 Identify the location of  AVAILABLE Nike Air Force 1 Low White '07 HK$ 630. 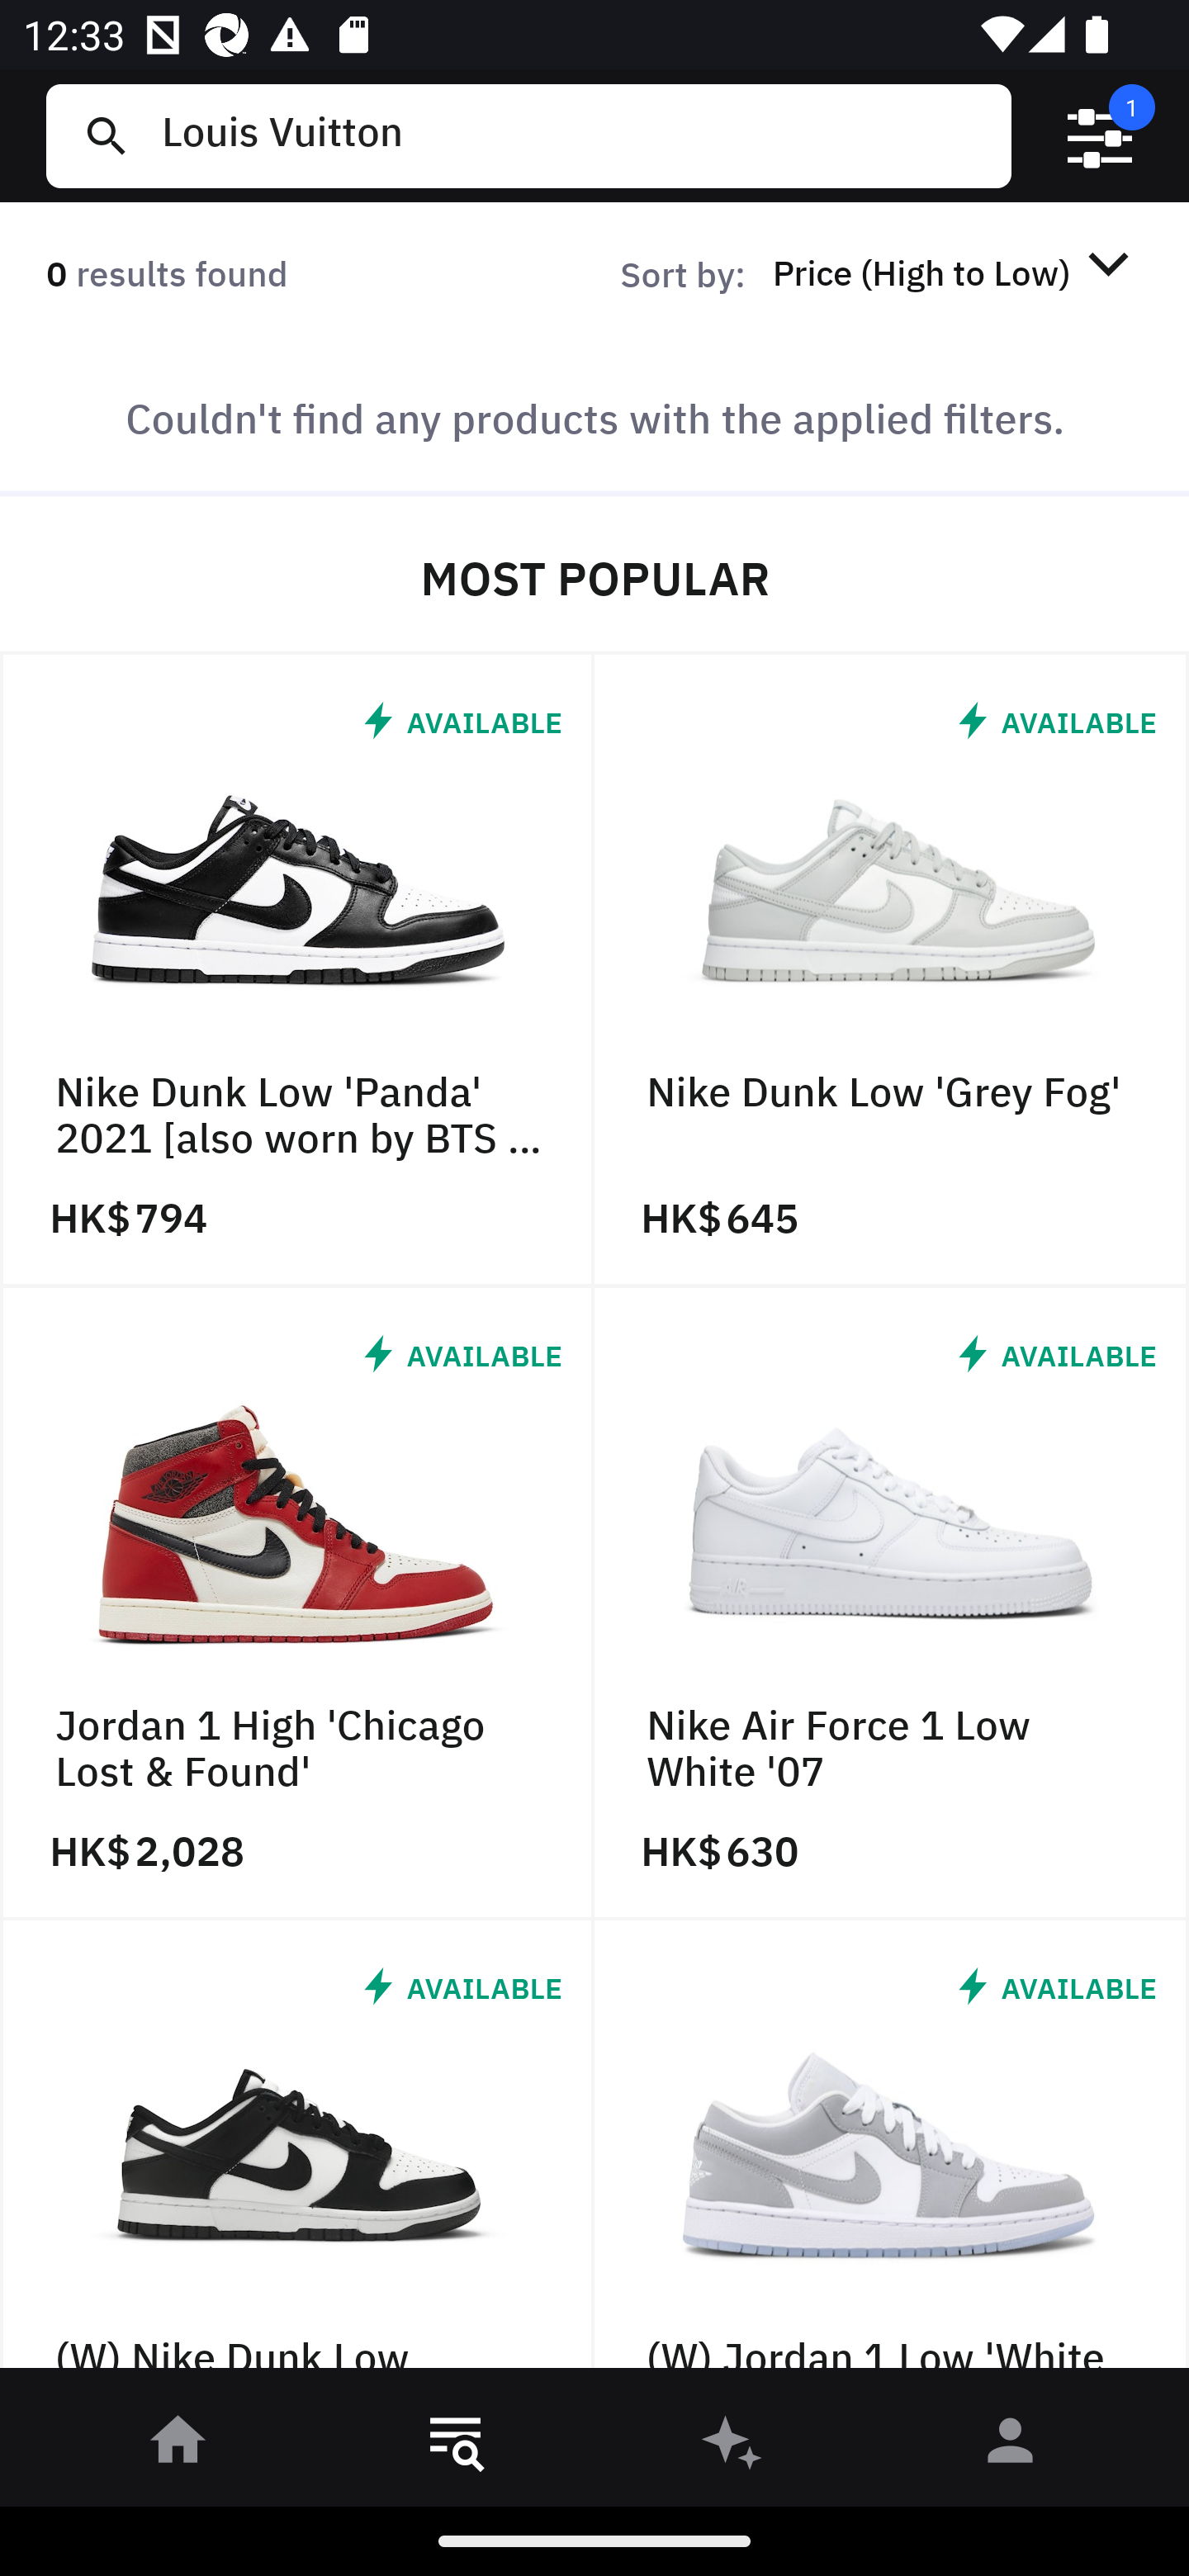
(892, 1603).